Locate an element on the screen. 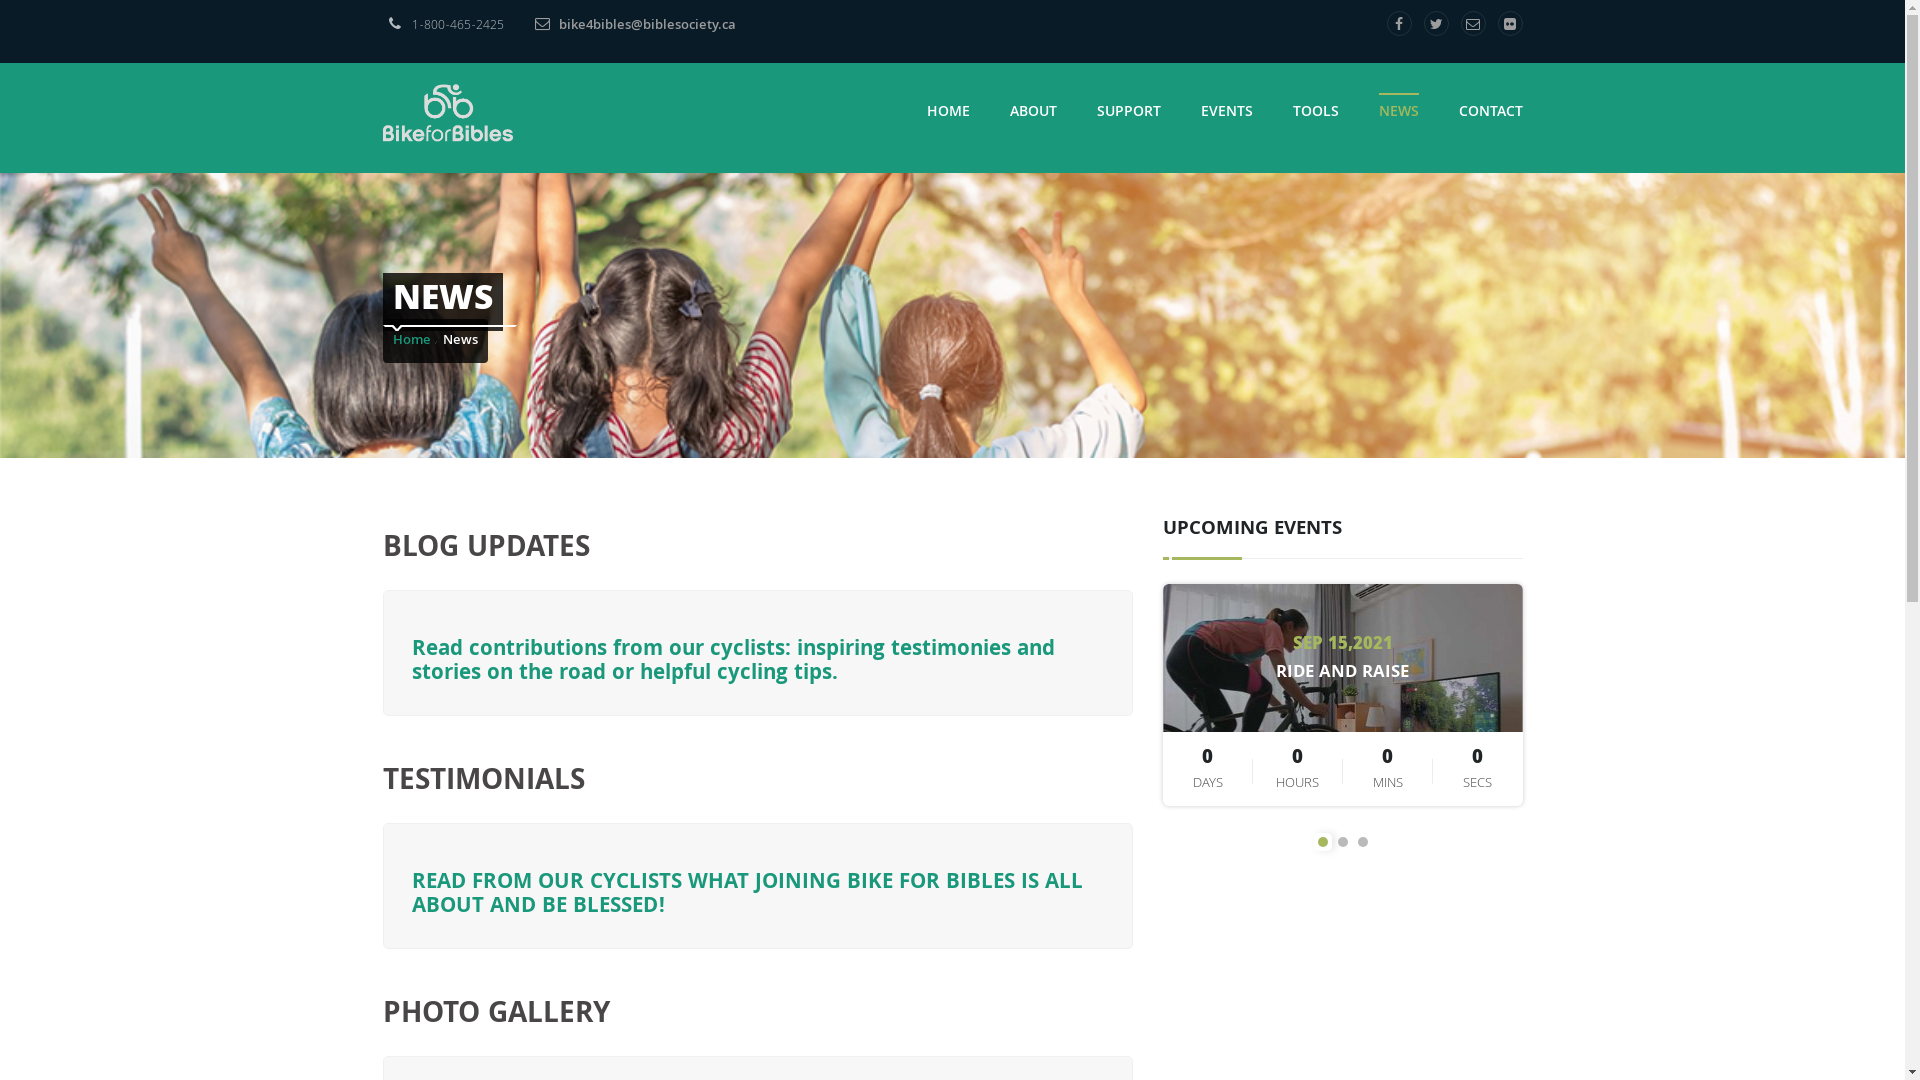  NEWS is located at coordinates (1398, 113).